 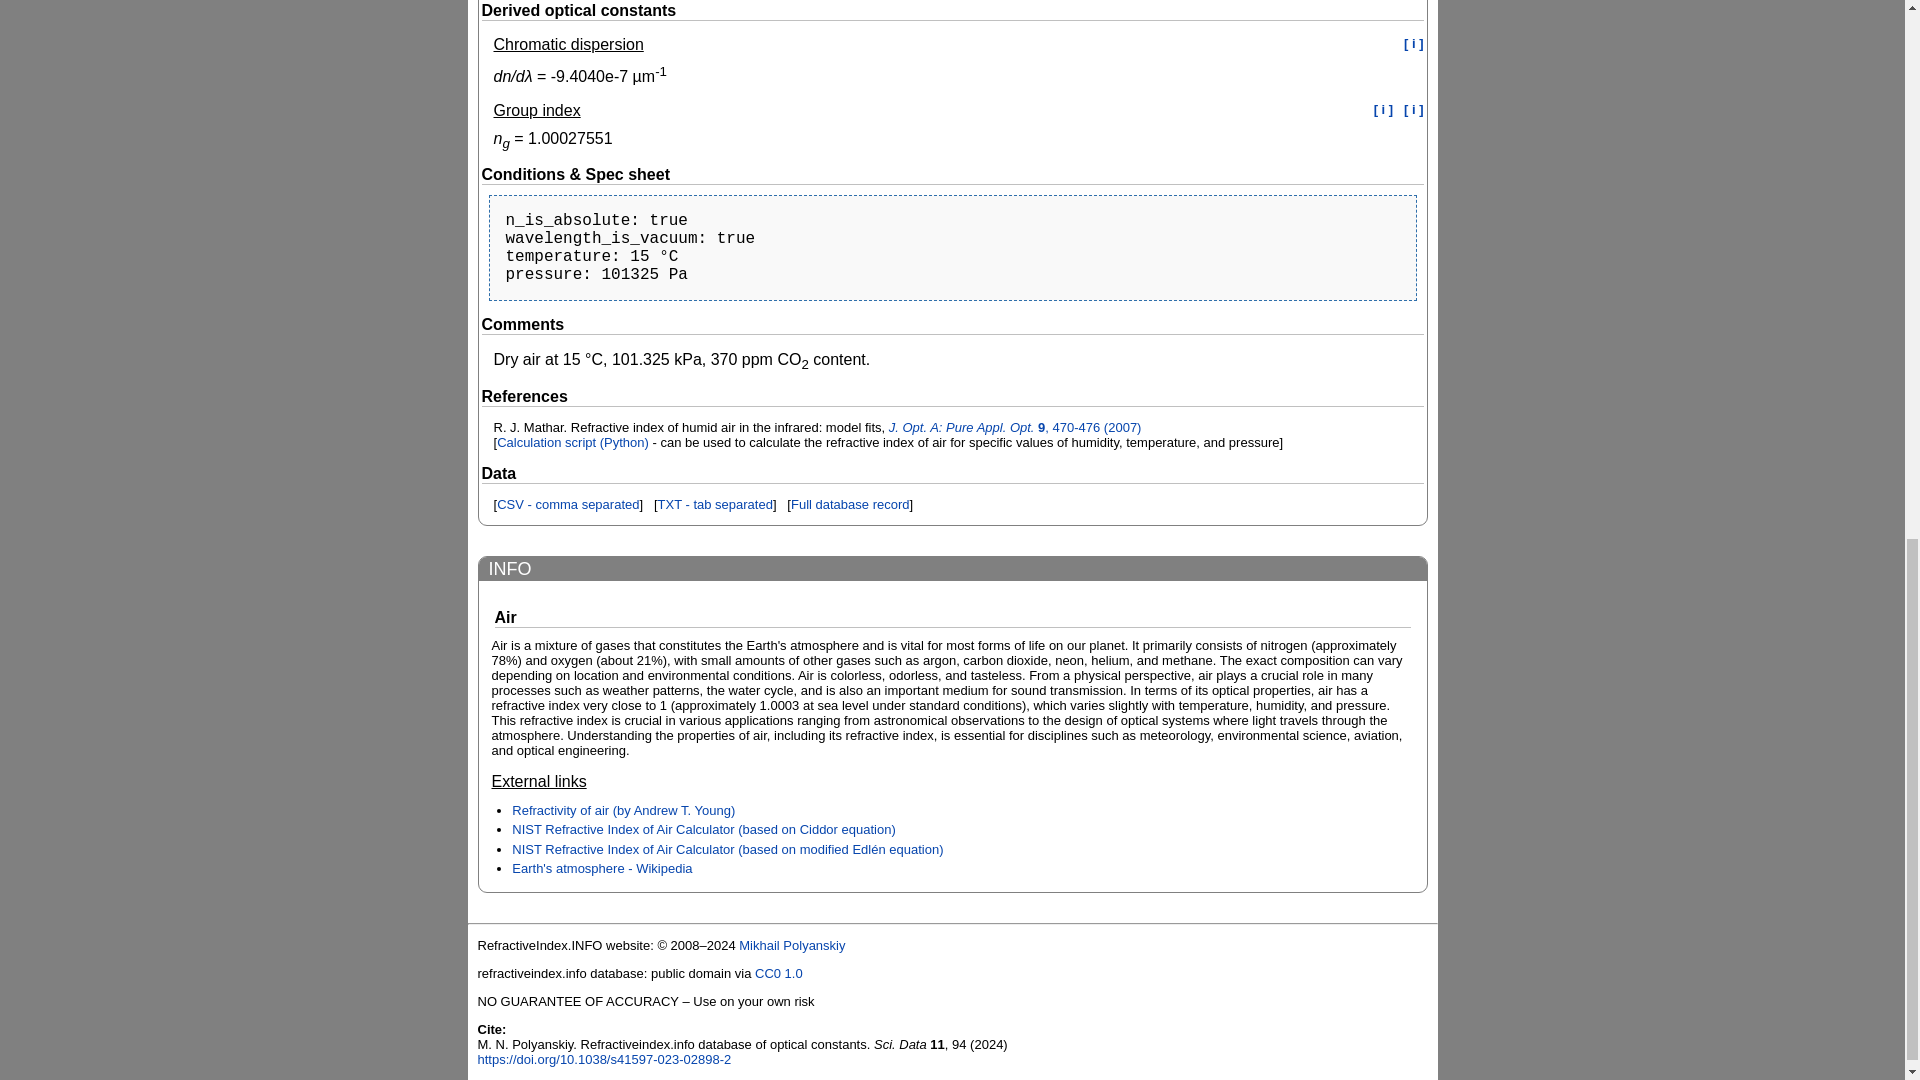 I want to click on CC0 1.0, so click(x=778, y=972).